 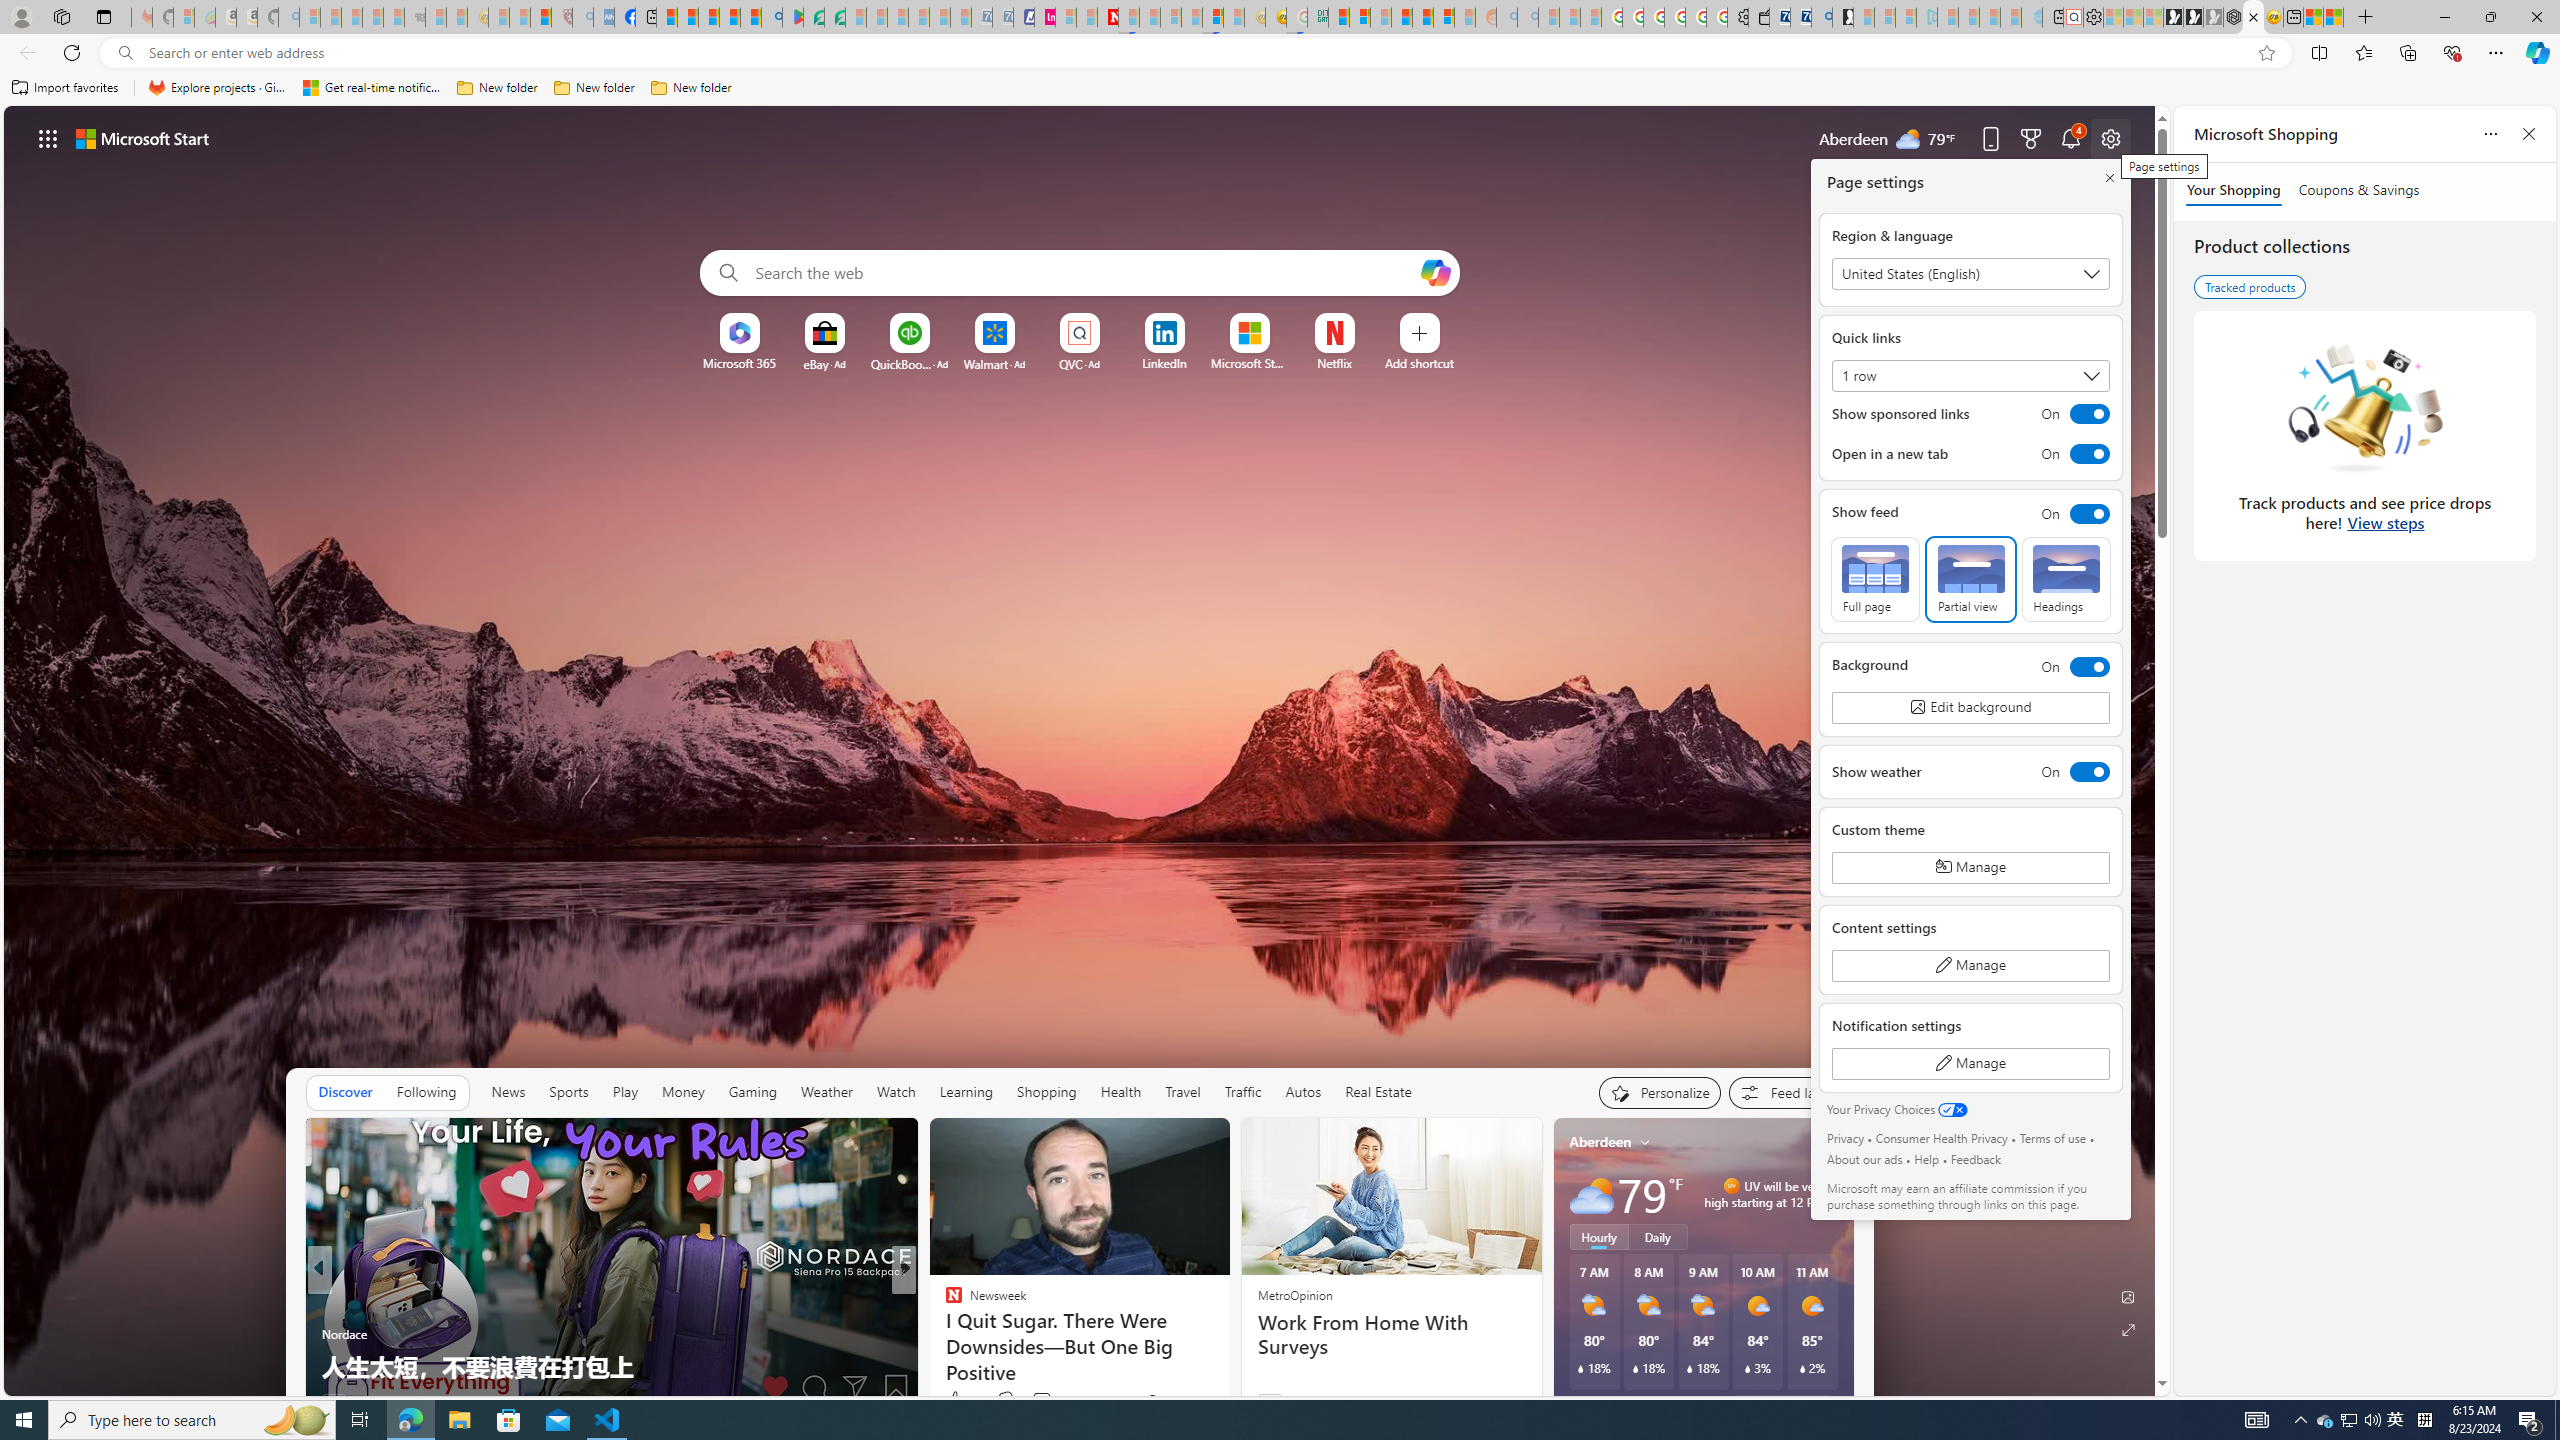 I want to click on Learning, so click(x=966, y=1092).